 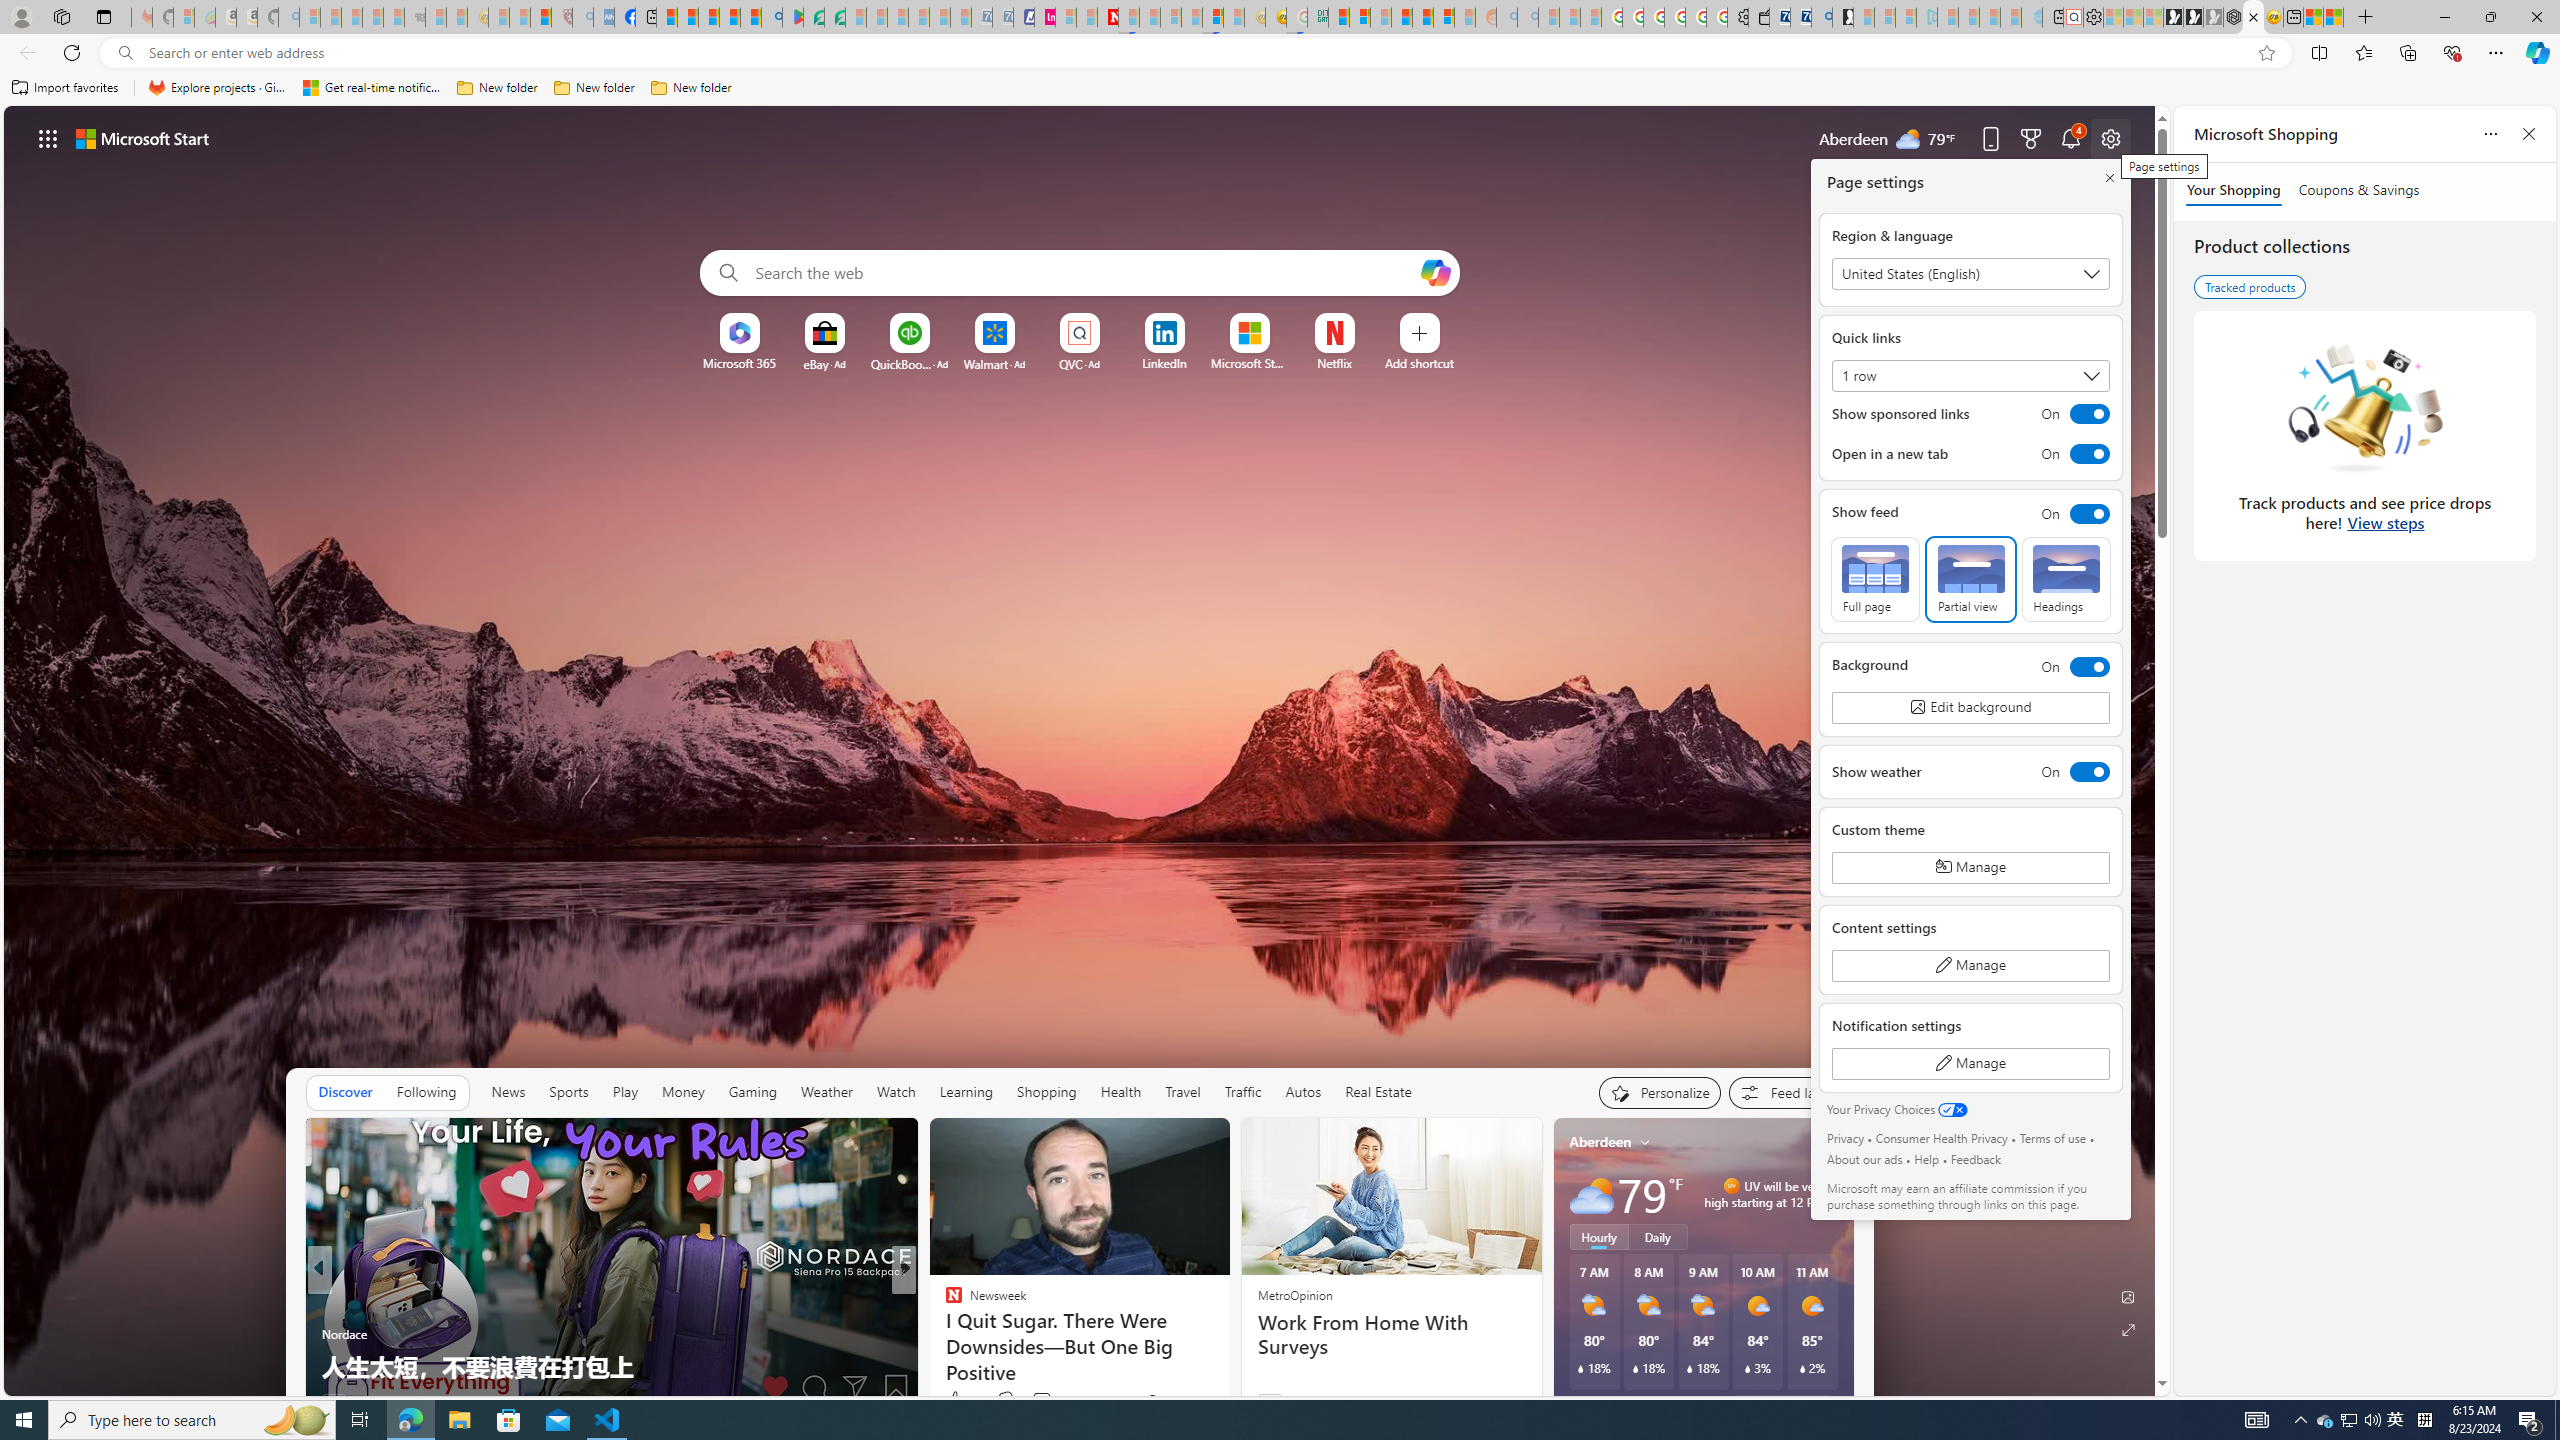 I want to click on Learning, so click(x=966, y=1092).